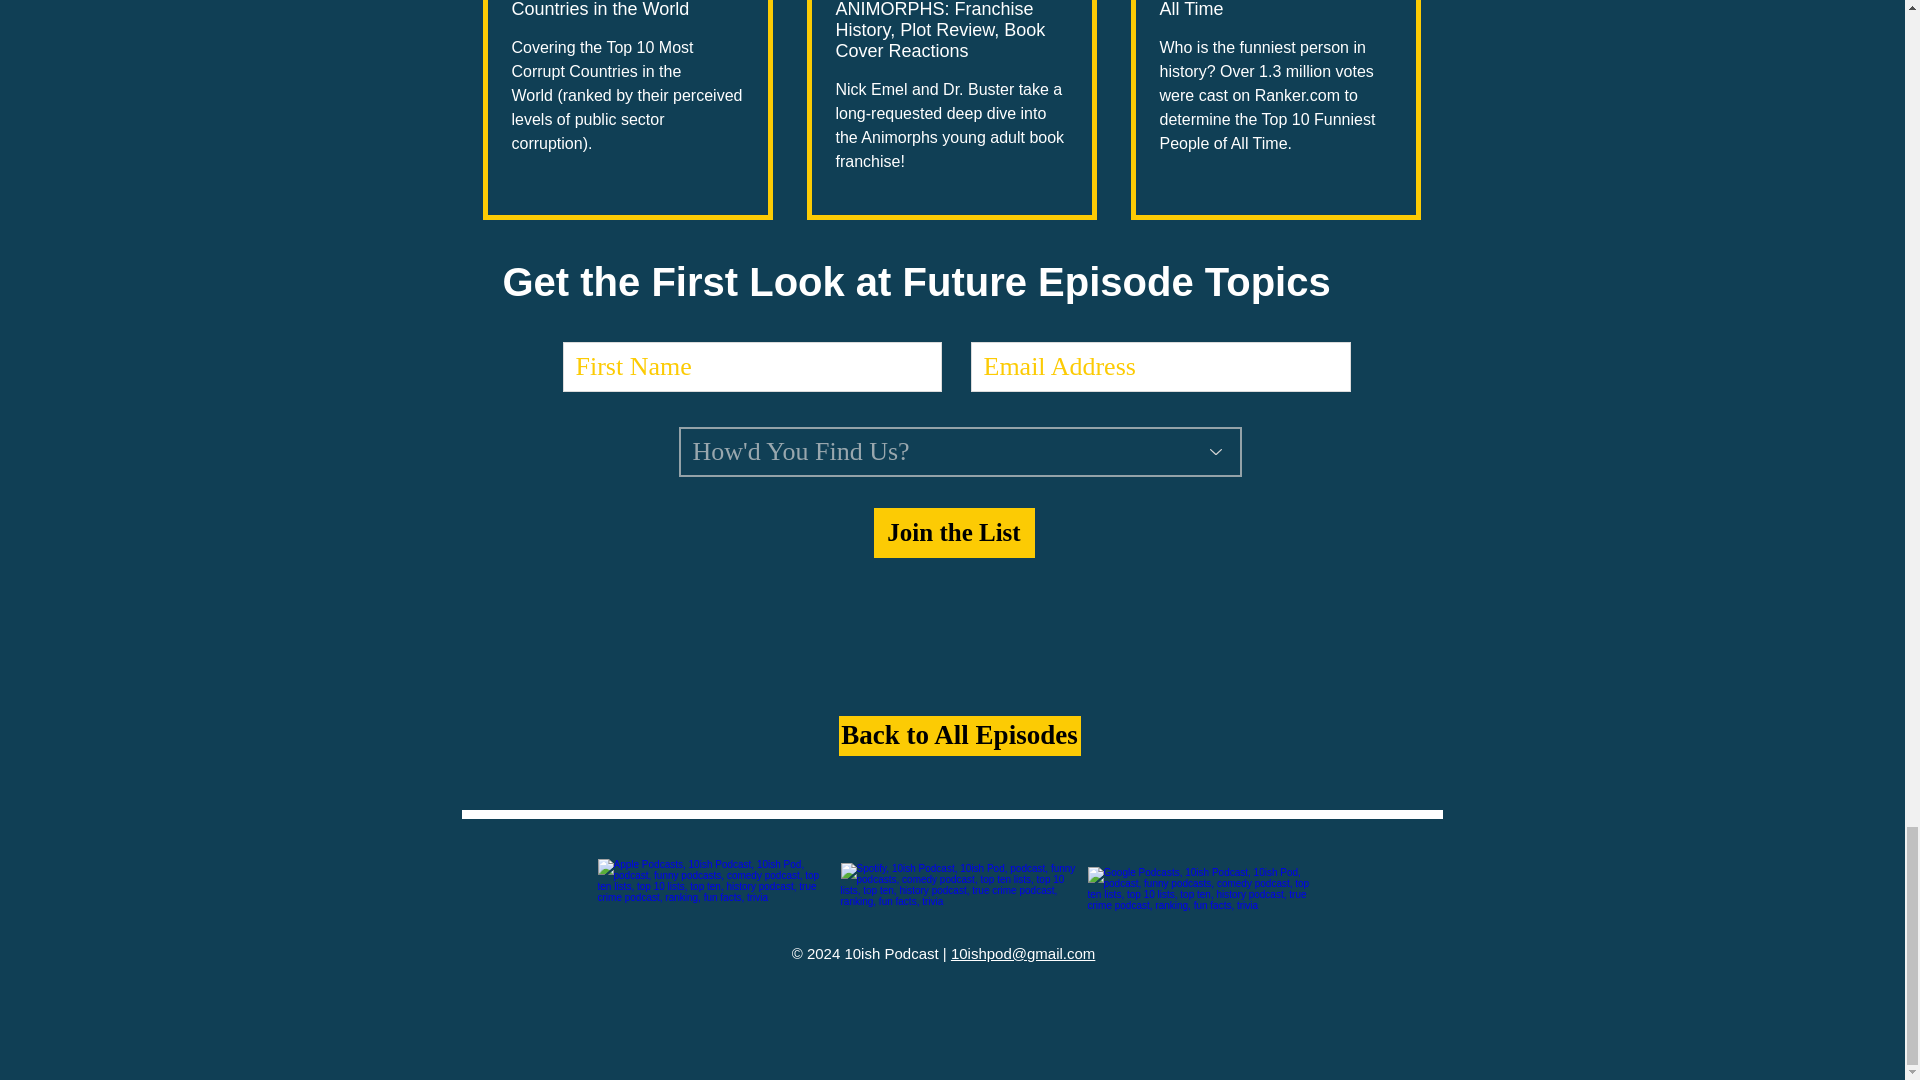  Describe the element at coordinates (954, 532) in the screenshot. I see `Join the List` at that location.